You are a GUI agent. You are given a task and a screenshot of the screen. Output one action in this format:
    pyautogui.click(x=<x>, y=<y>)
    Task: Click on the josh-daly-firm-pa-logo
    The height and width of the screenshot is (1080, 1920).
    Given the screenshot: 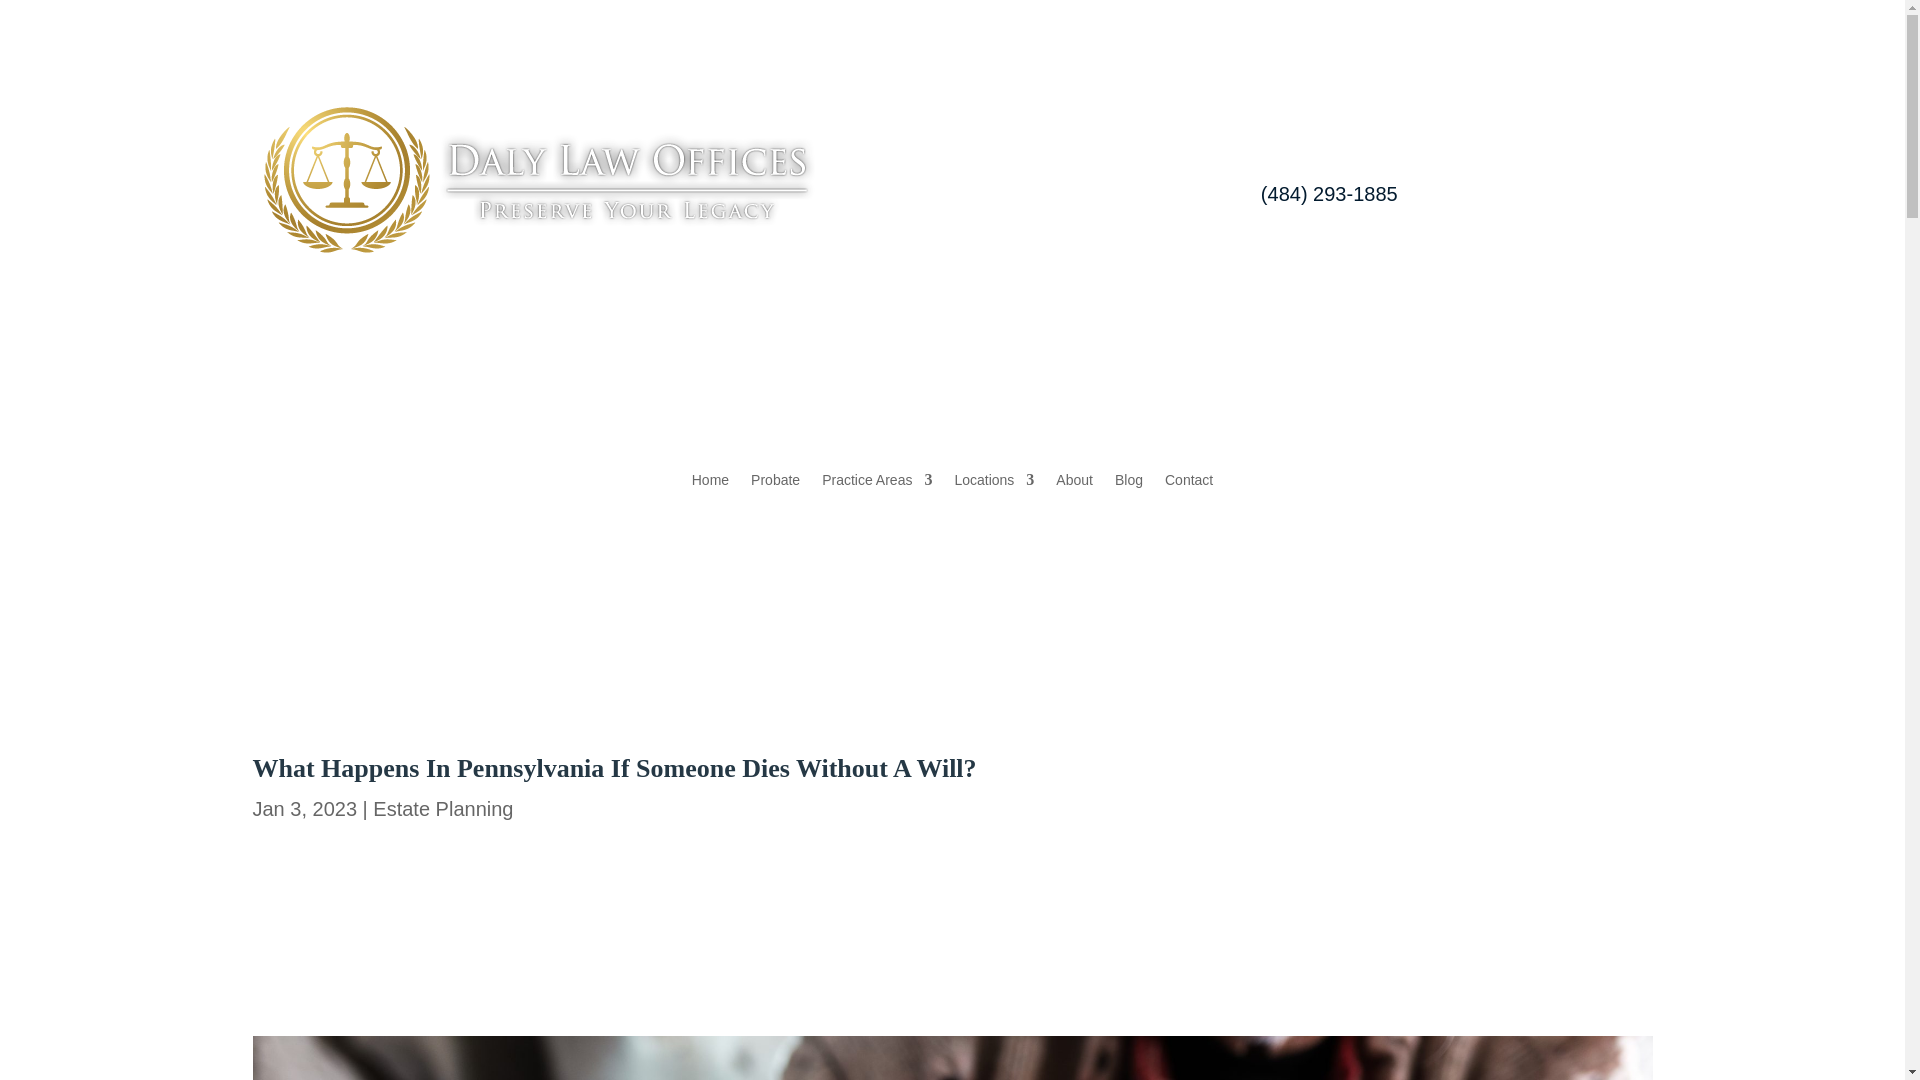 What is the action you would take?
    pyautogui.click(x=532, y=179)
    